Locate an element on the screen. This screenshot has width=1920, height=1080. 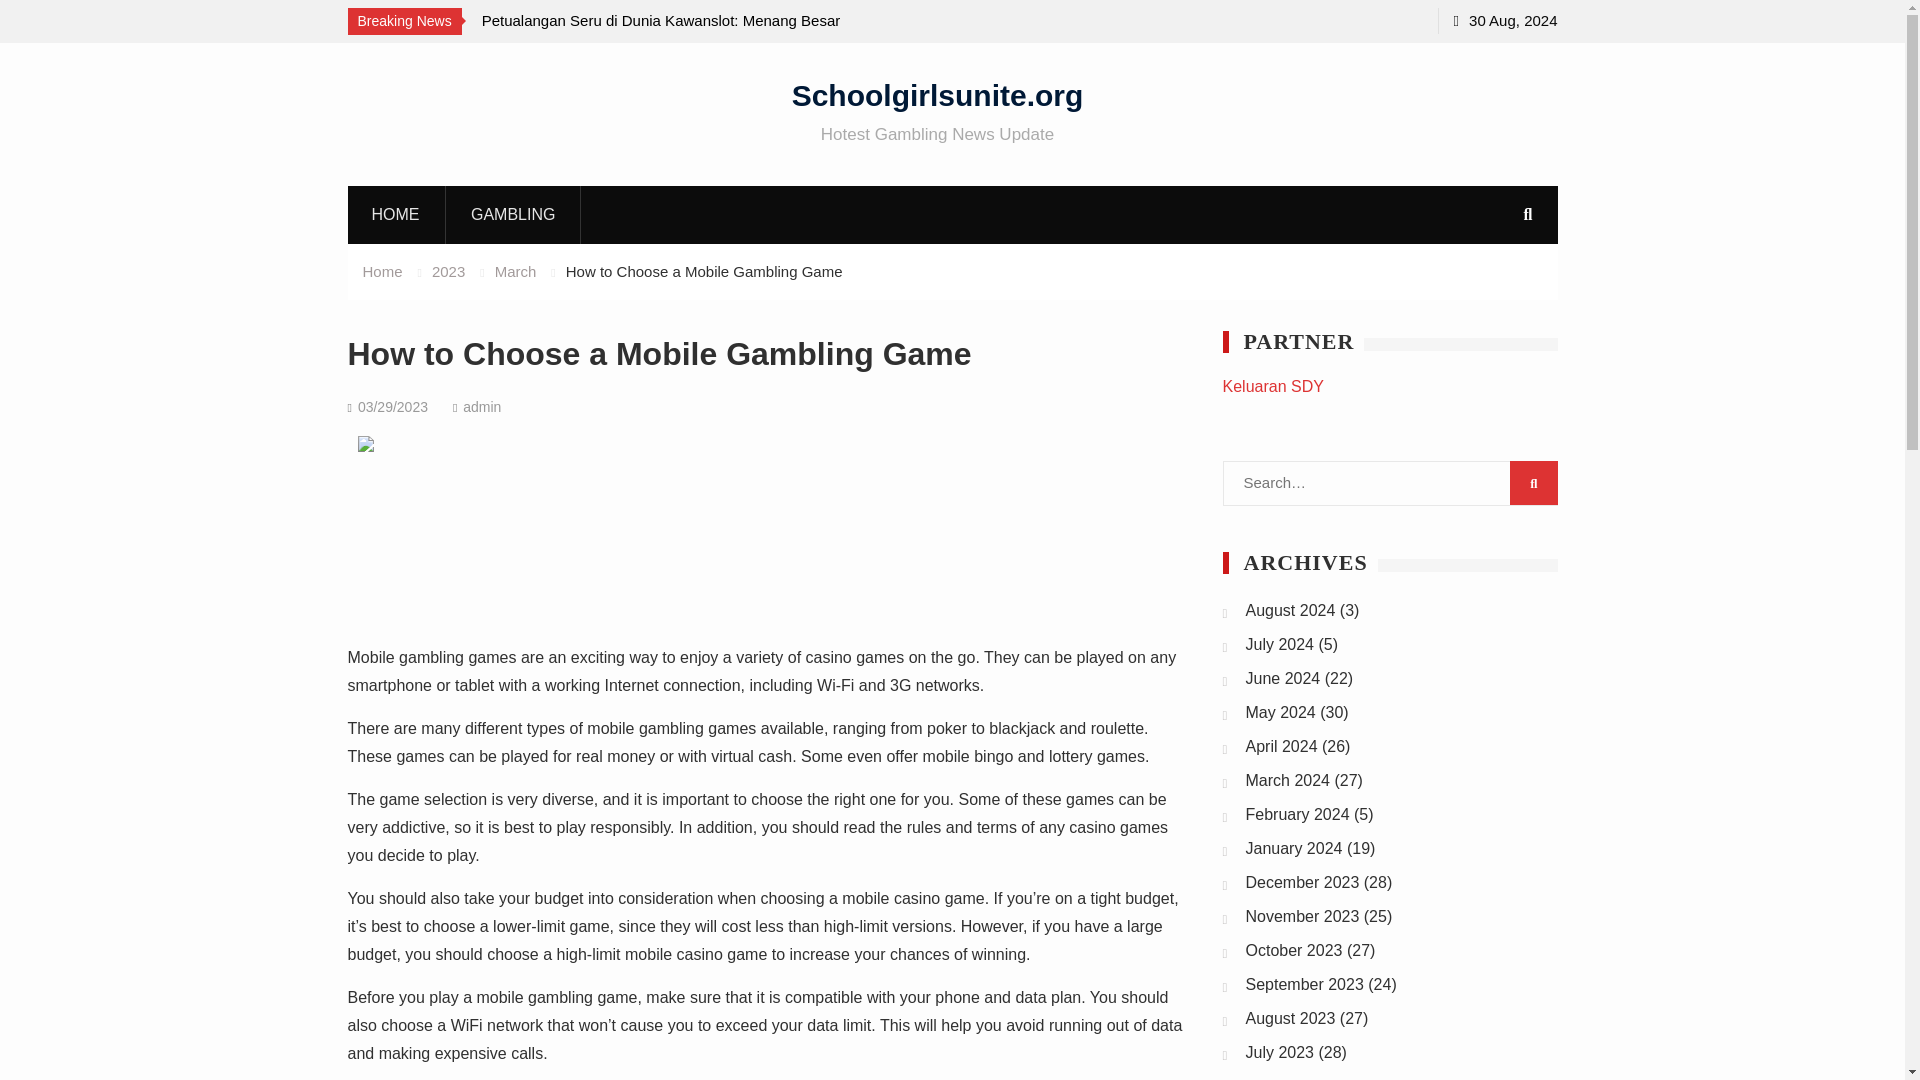
June 2024 is located at coordinates (1283, 678).